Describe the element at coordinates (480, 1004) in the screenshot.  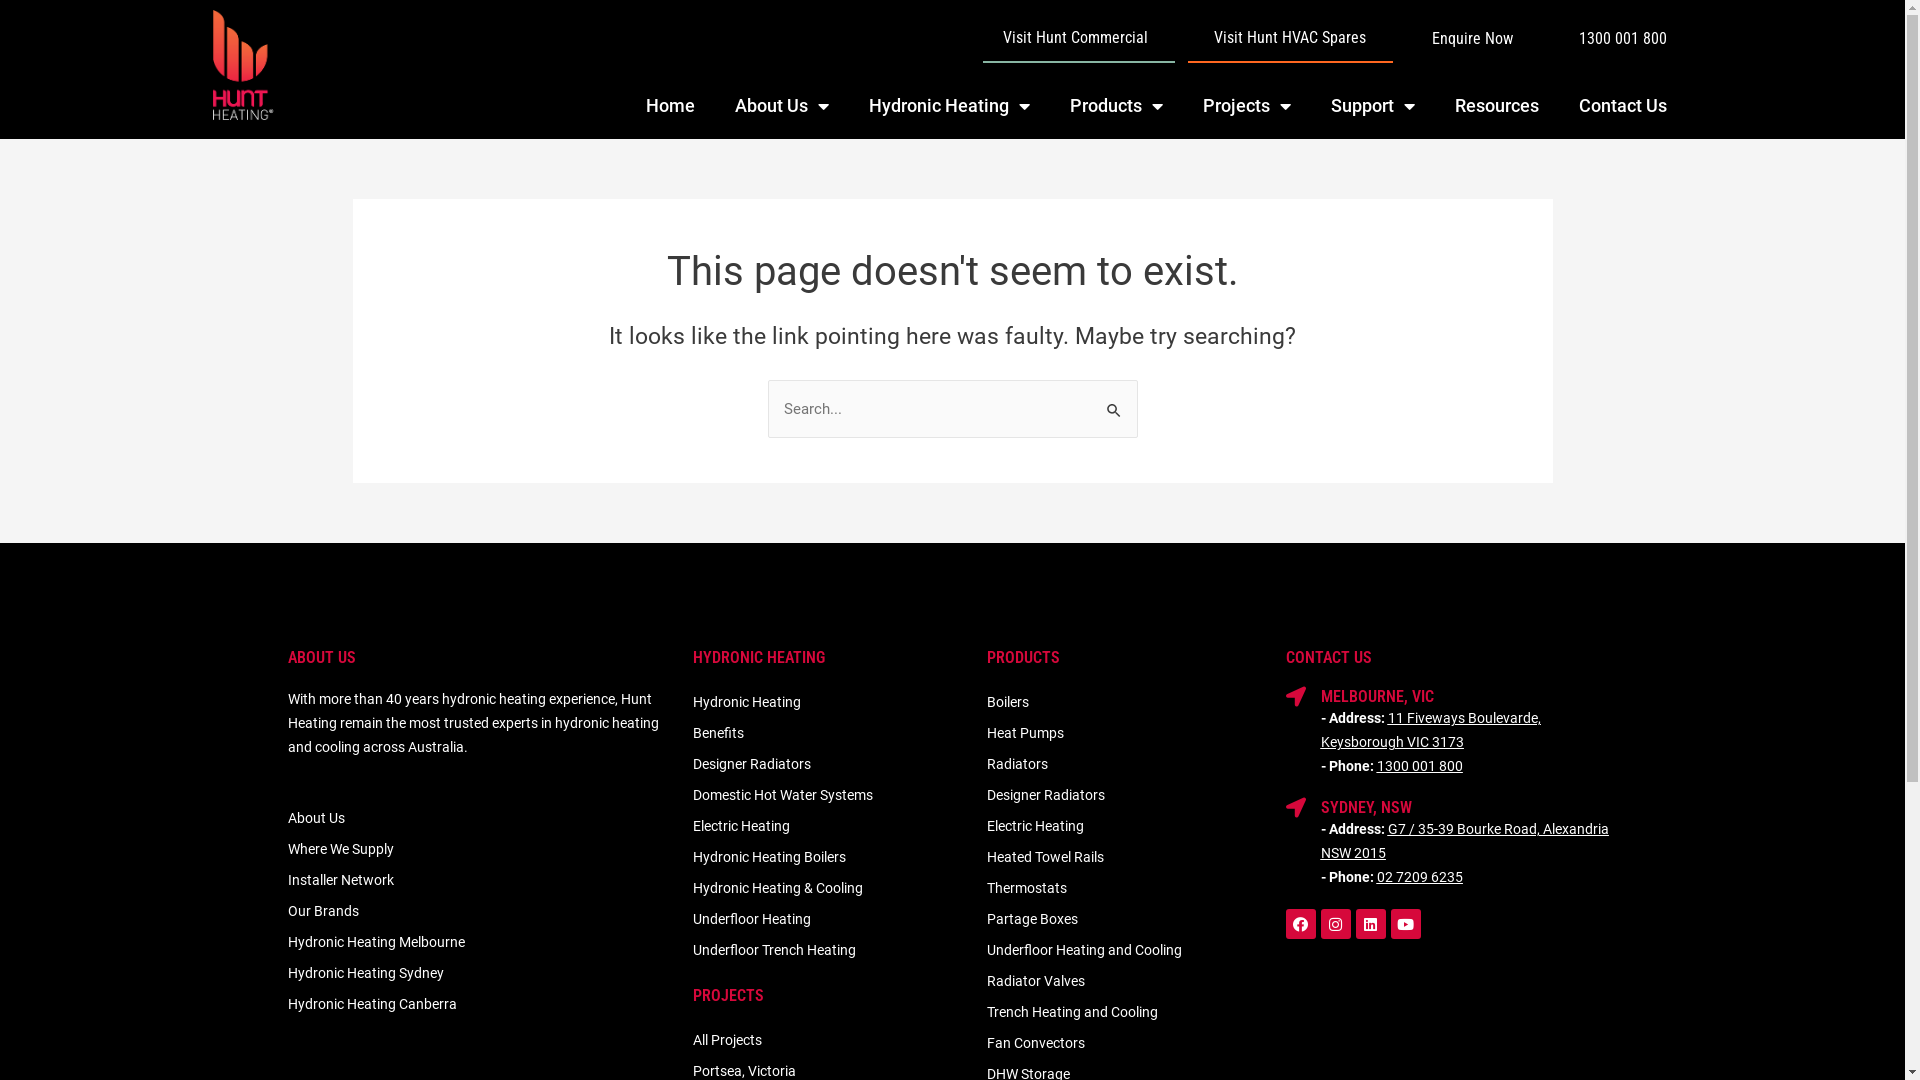
I see `Hydronic Heating Canberra` at that location.